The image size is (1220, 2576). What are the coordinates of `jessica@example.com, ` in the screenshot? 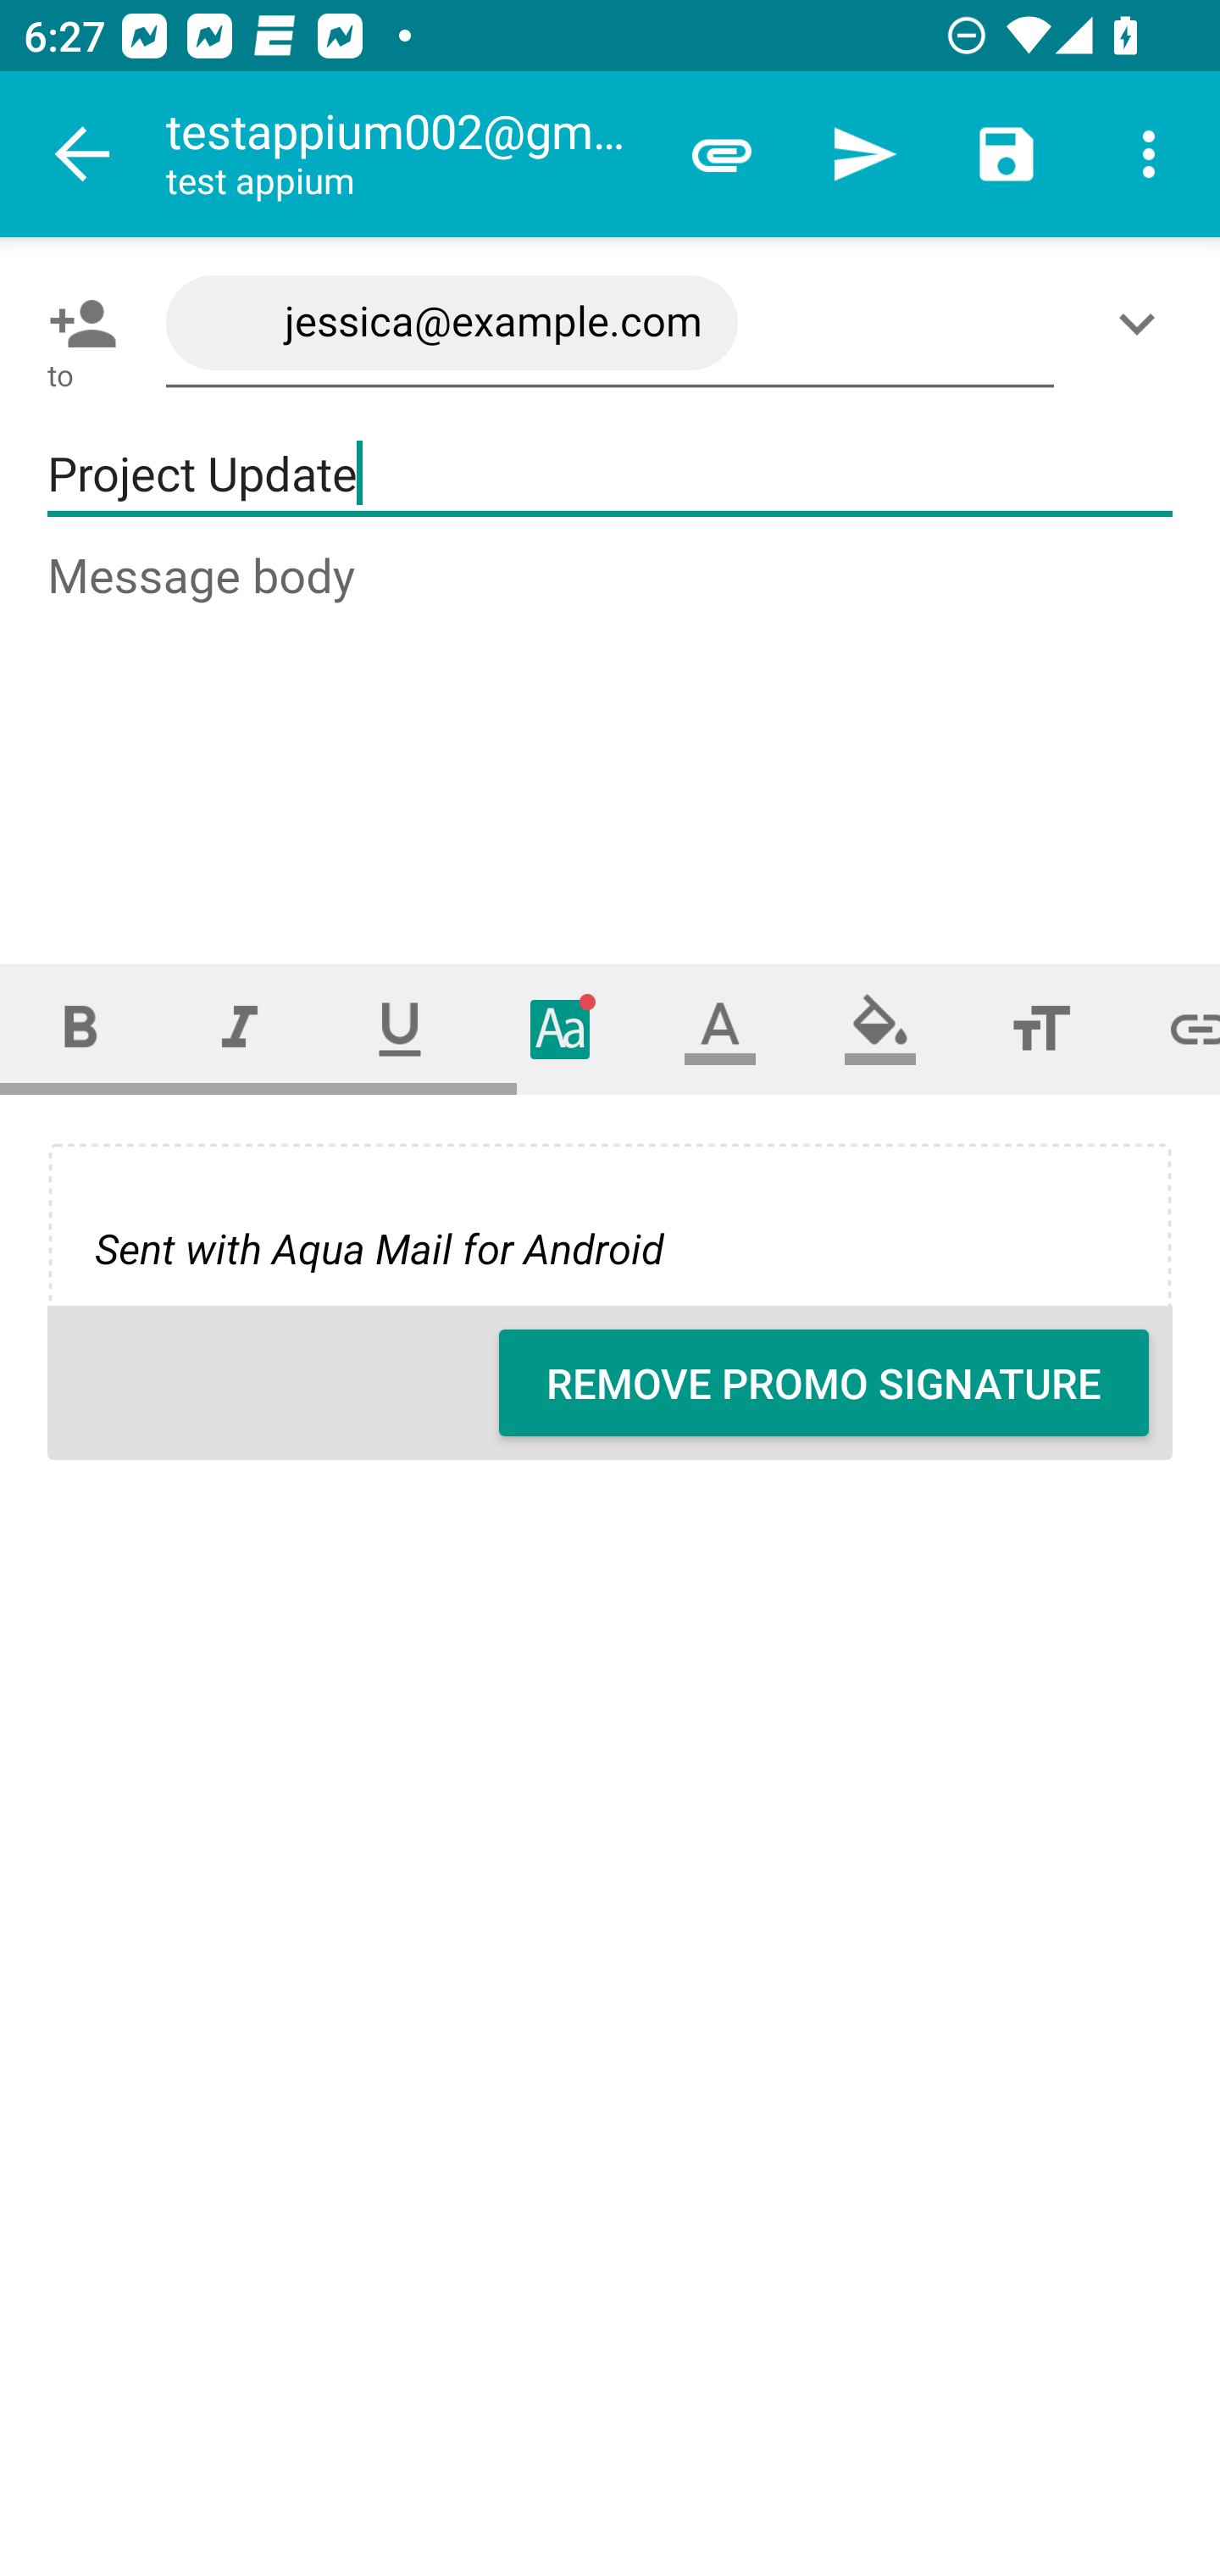 It's located at (610, 324).